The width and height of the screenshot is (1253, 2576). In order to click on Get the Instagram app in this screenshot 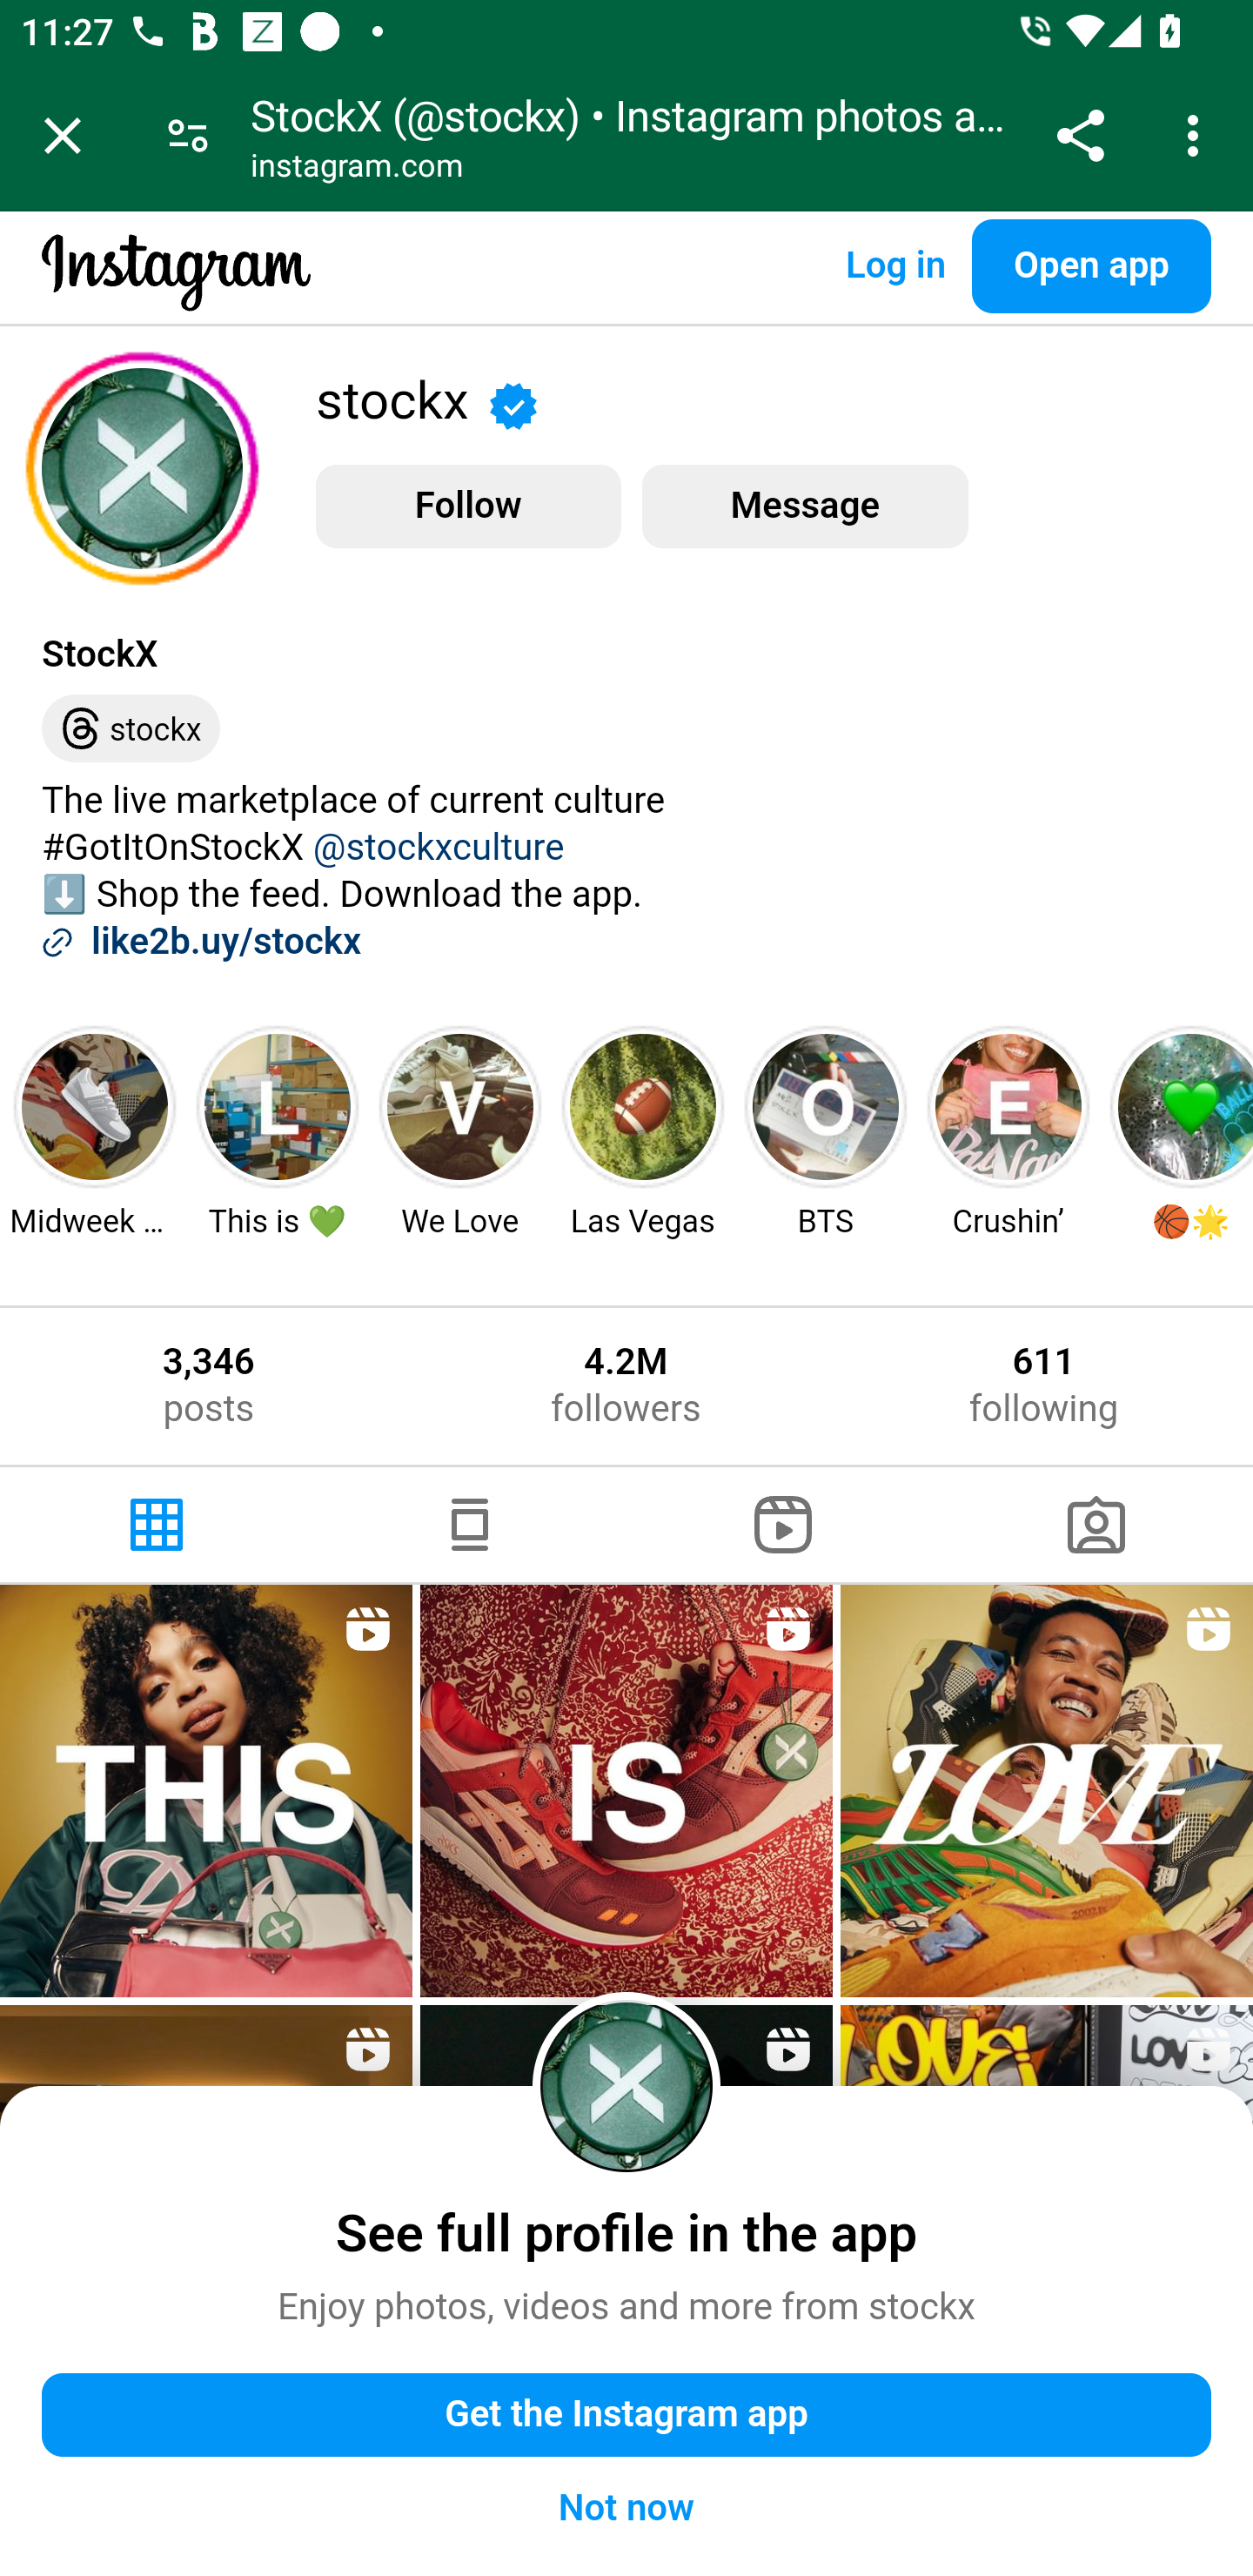, I will do `click(626, 2414)`.